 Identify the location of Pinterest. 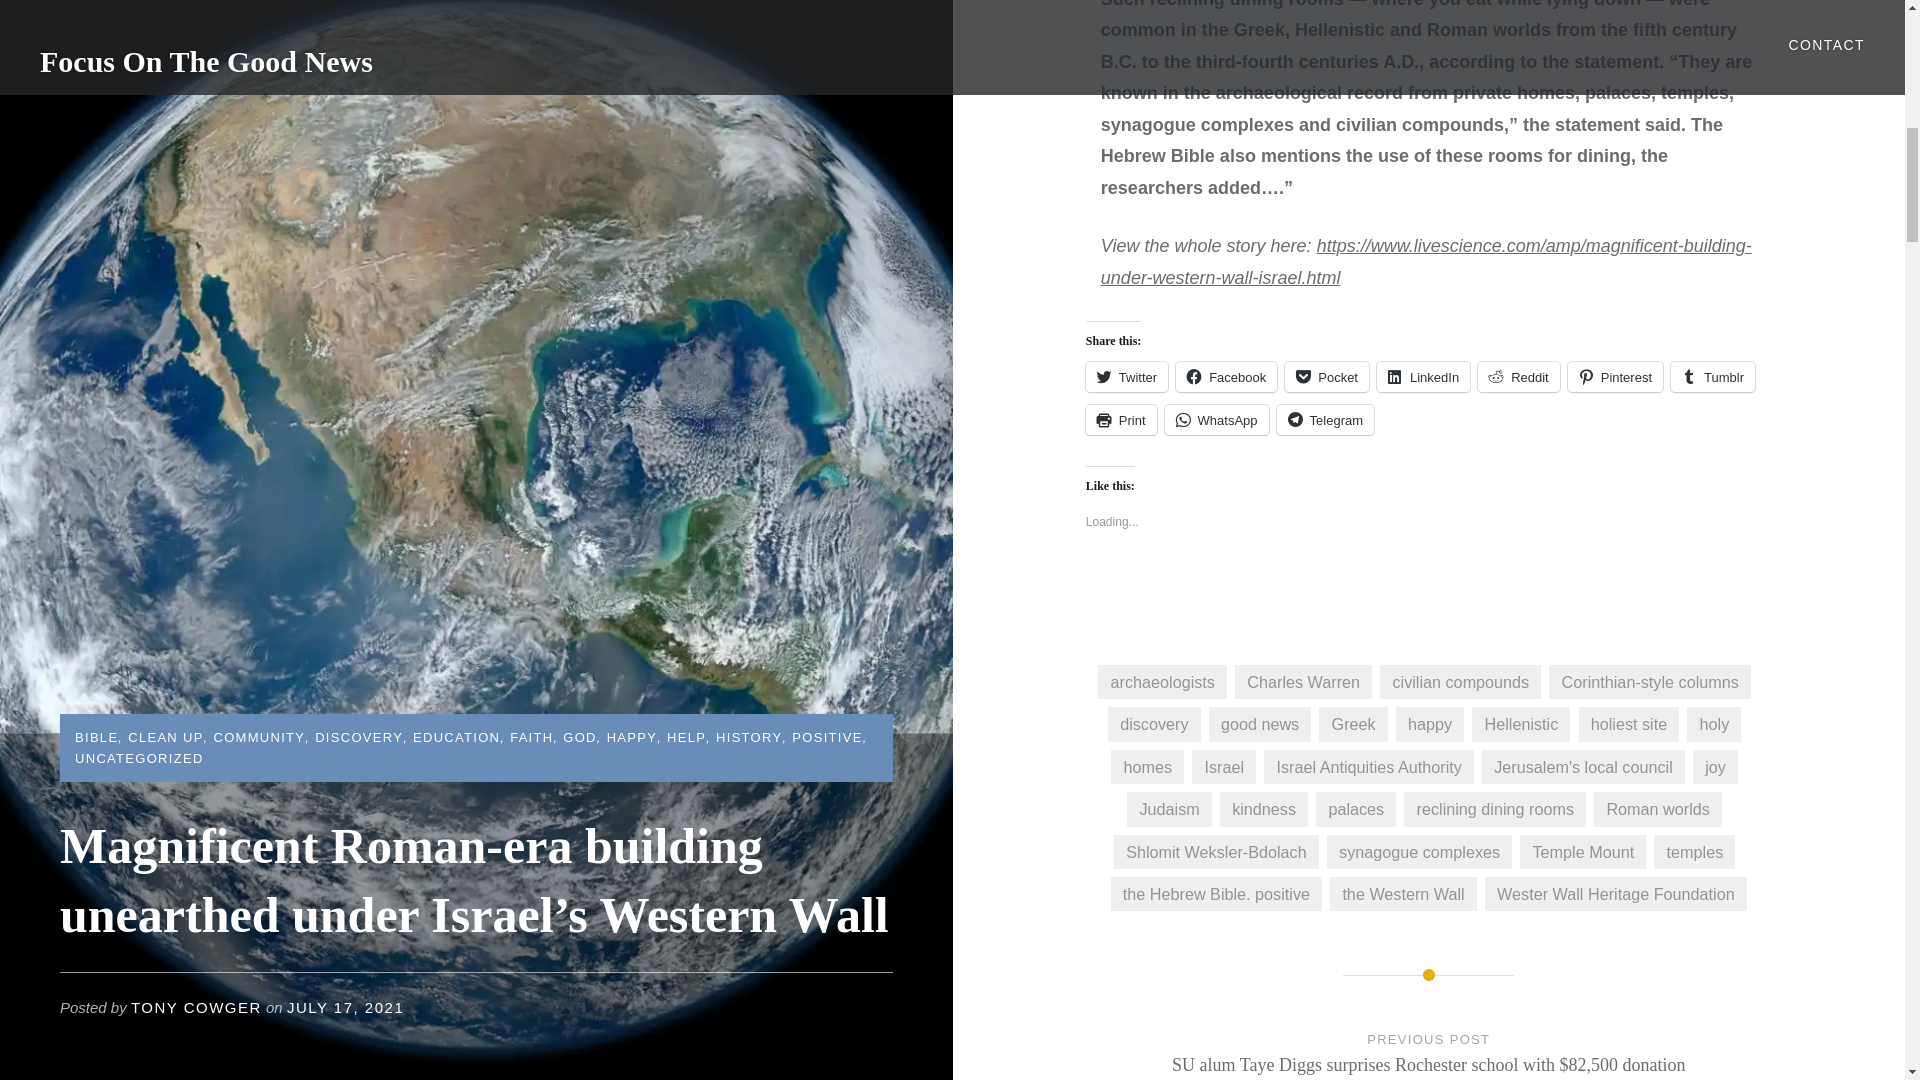
(1615, 376).